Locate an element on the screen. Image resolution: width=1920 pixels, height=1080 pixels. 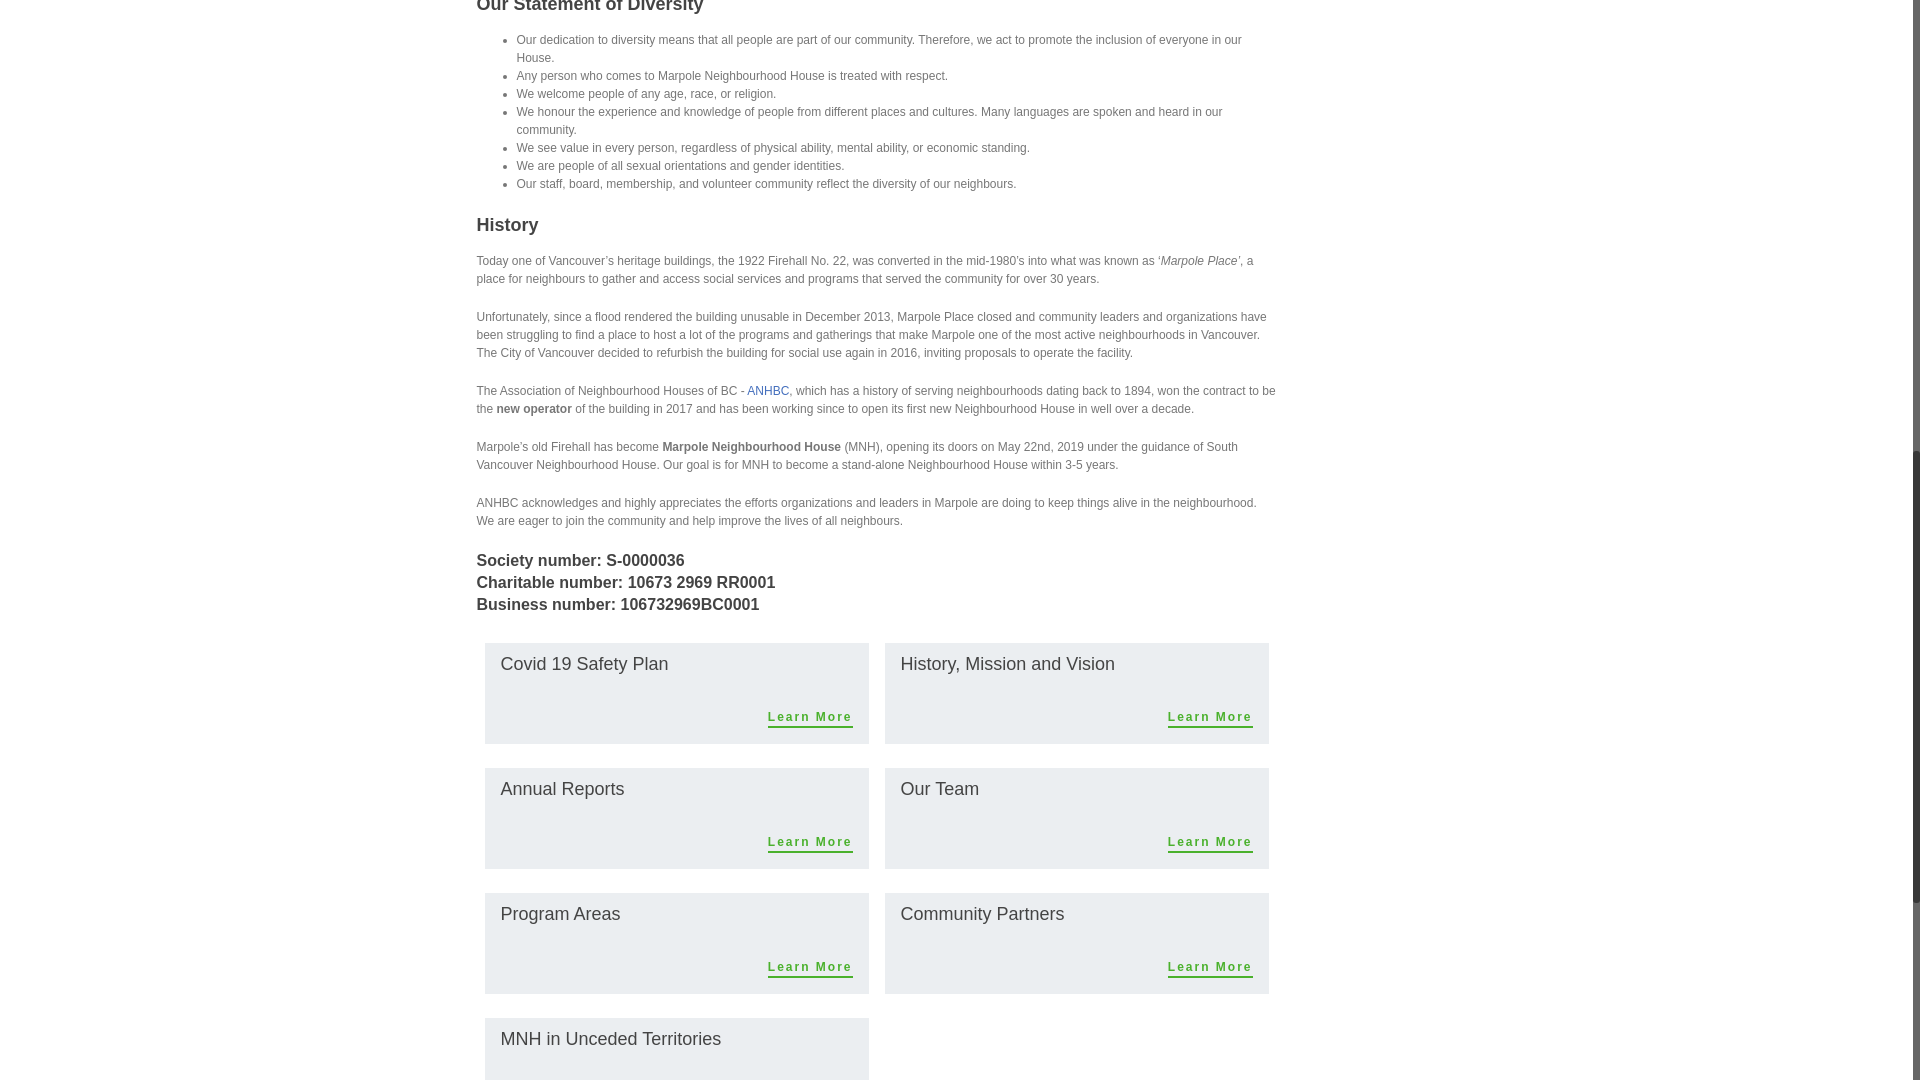
History, Mission and Vision is located at coordinates (1006, 664).